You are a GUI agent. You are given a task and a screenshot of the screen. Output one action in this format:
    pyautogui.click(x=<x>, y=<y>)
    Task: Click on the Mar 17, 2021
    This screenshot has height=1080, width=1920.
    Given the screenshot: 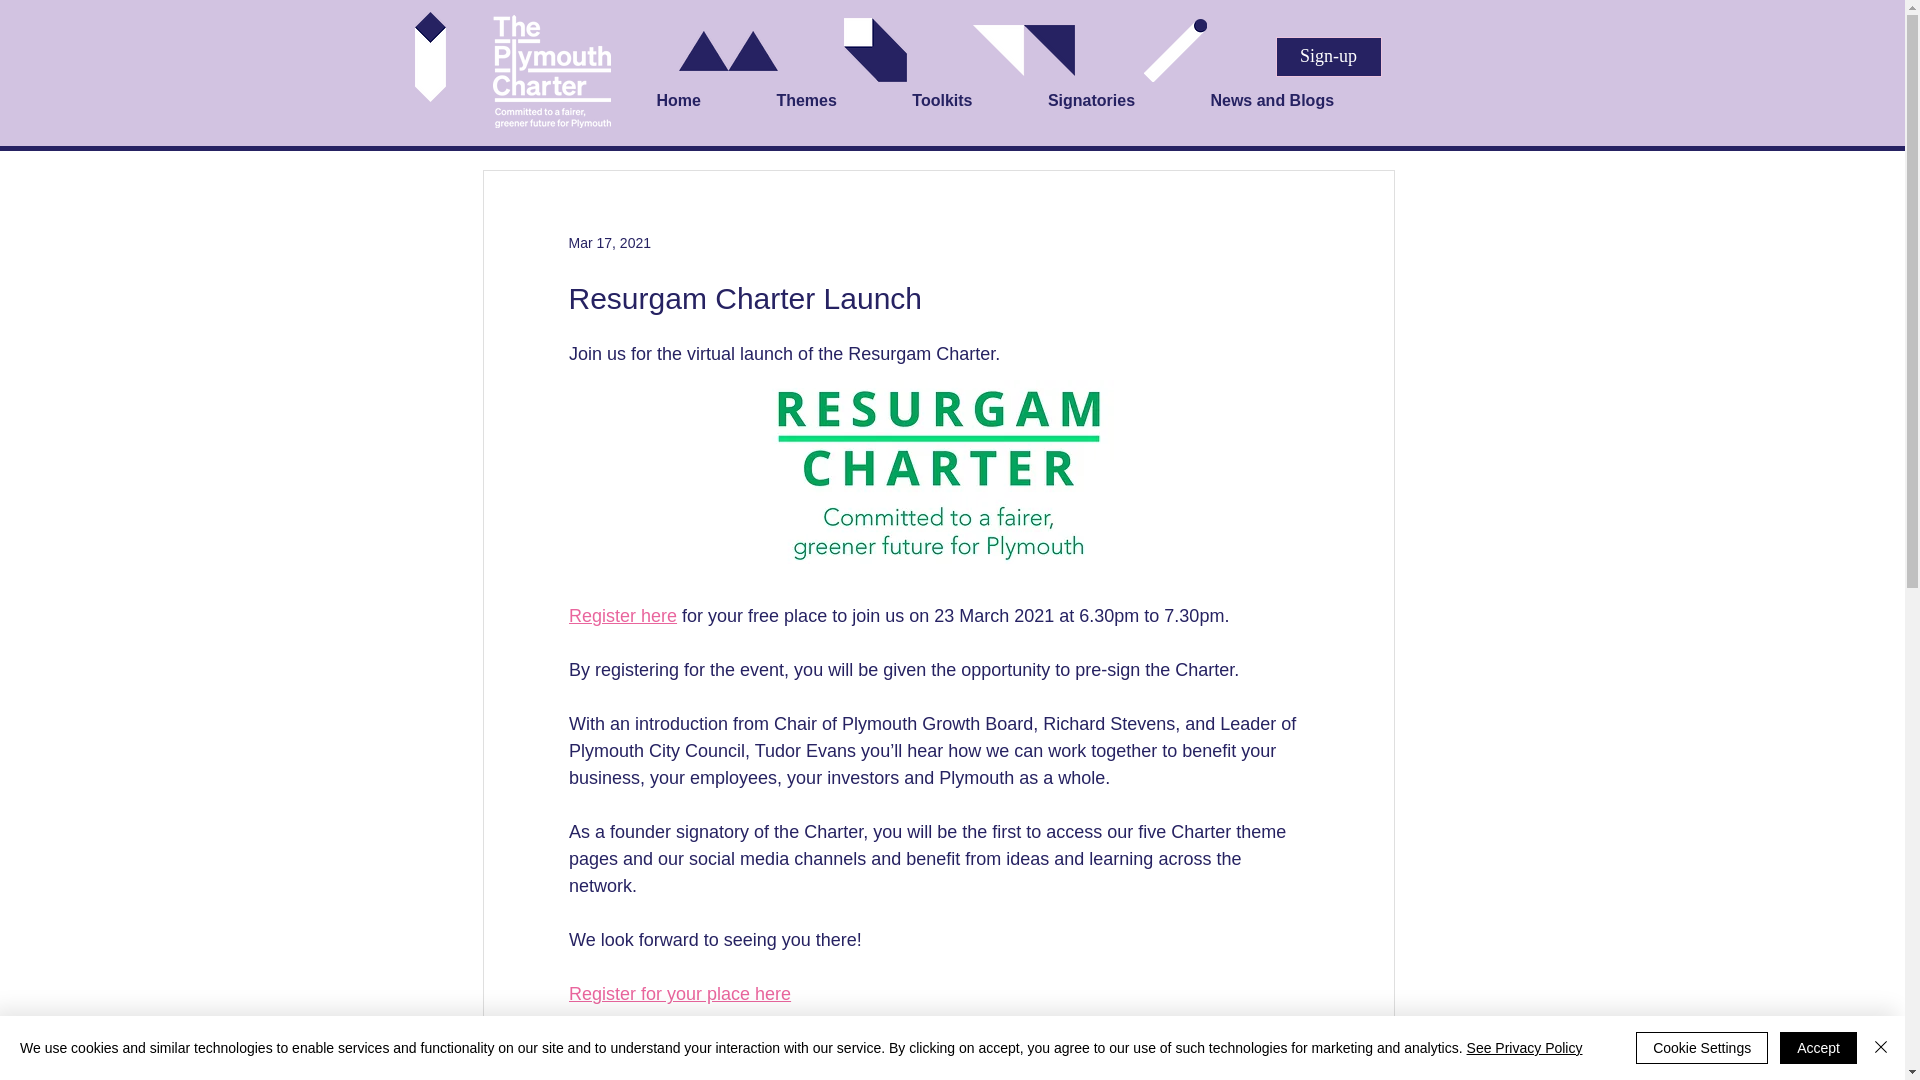 What is the action you would take?
    pyautogui.click(x=609, y=242)
    